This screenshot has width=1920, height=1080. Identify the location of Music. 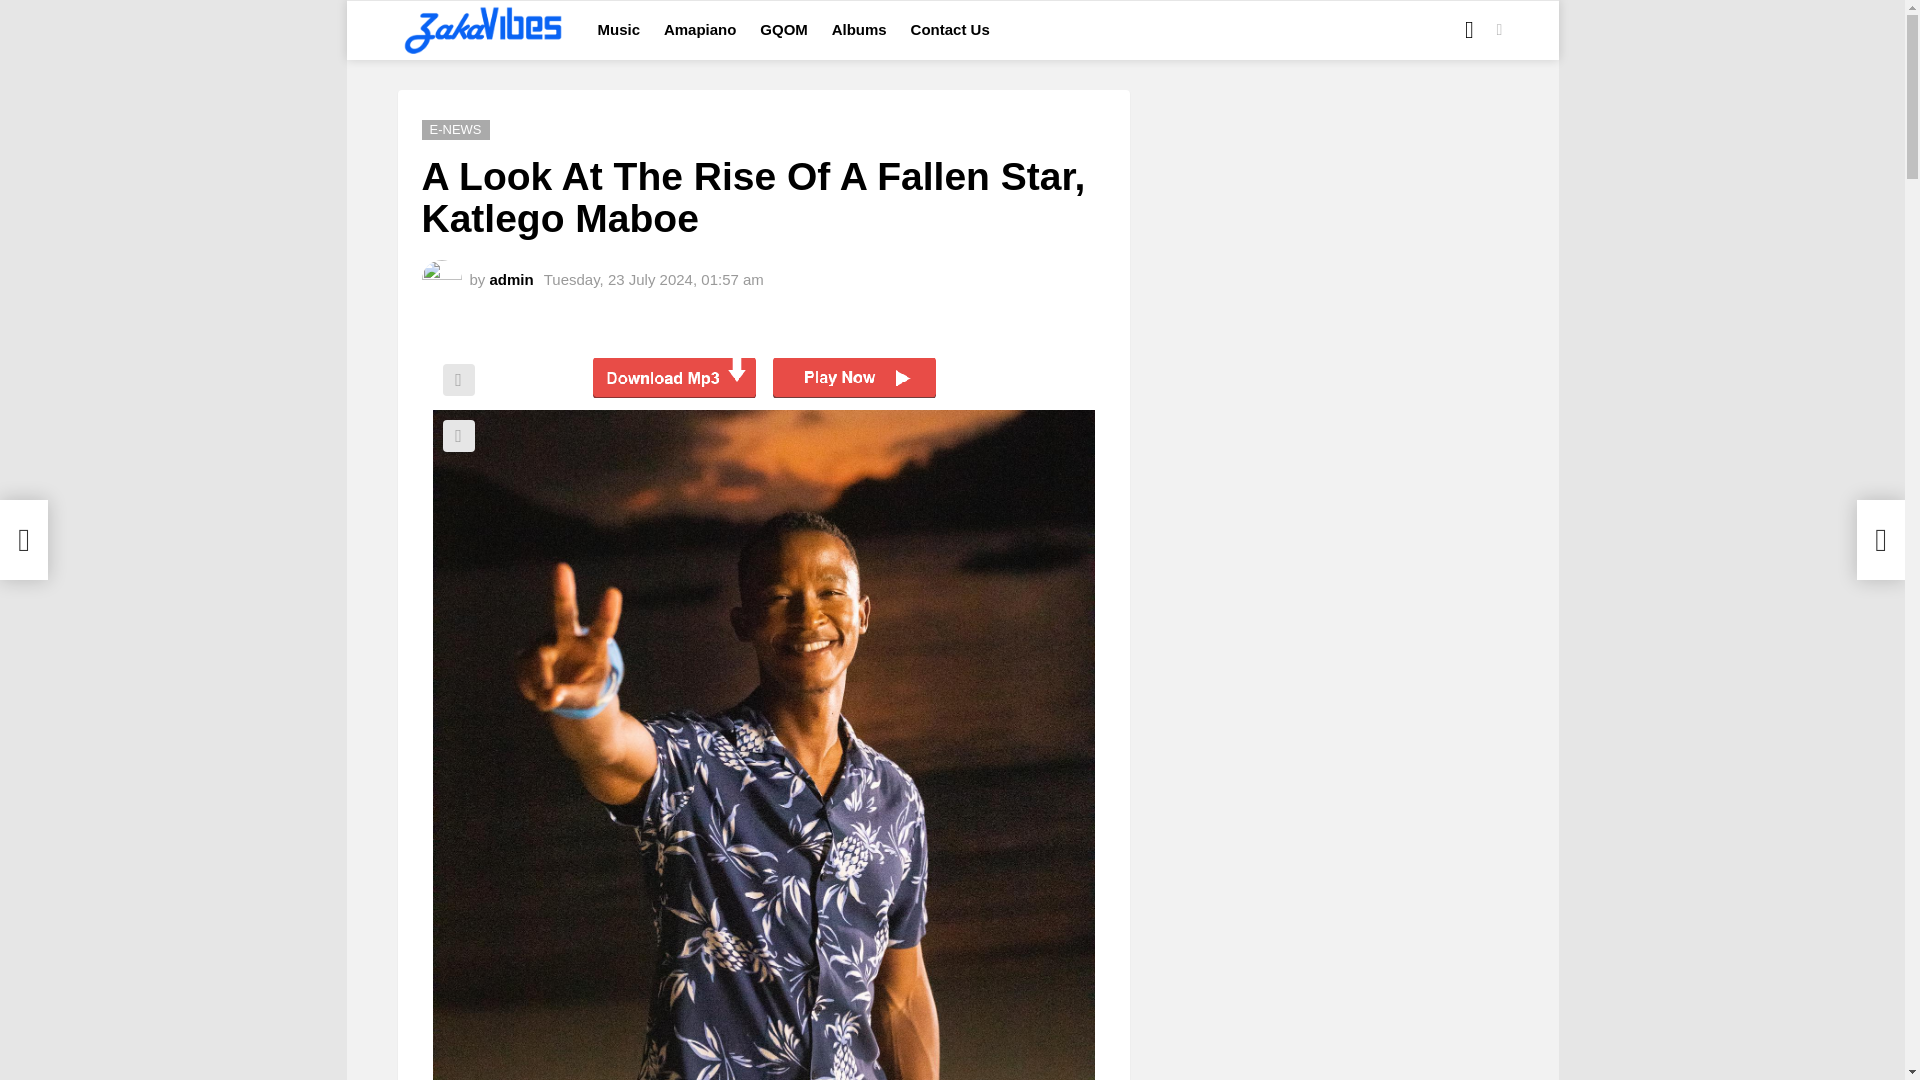
(618, 30).